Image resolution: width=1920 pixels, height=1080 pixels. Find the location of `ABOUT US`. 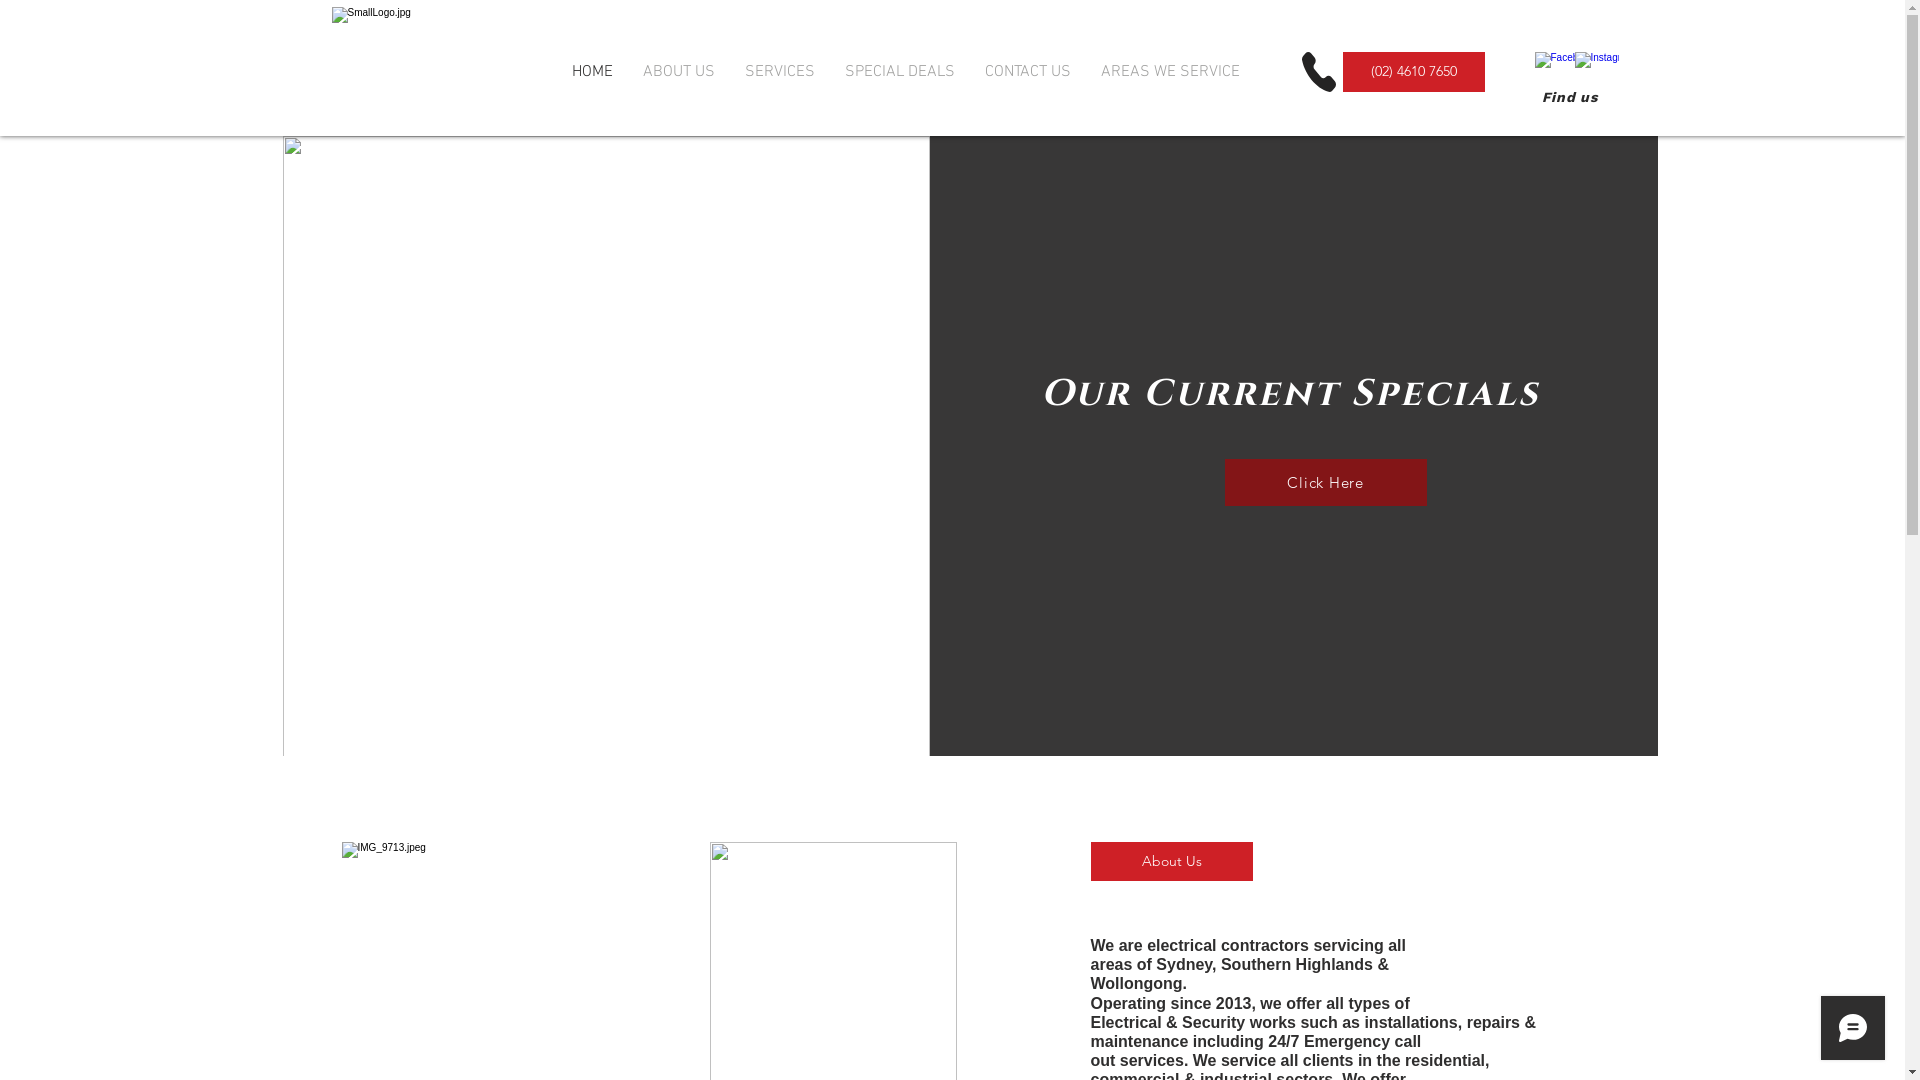

ABOUT US is located at coordinates (679, 72).